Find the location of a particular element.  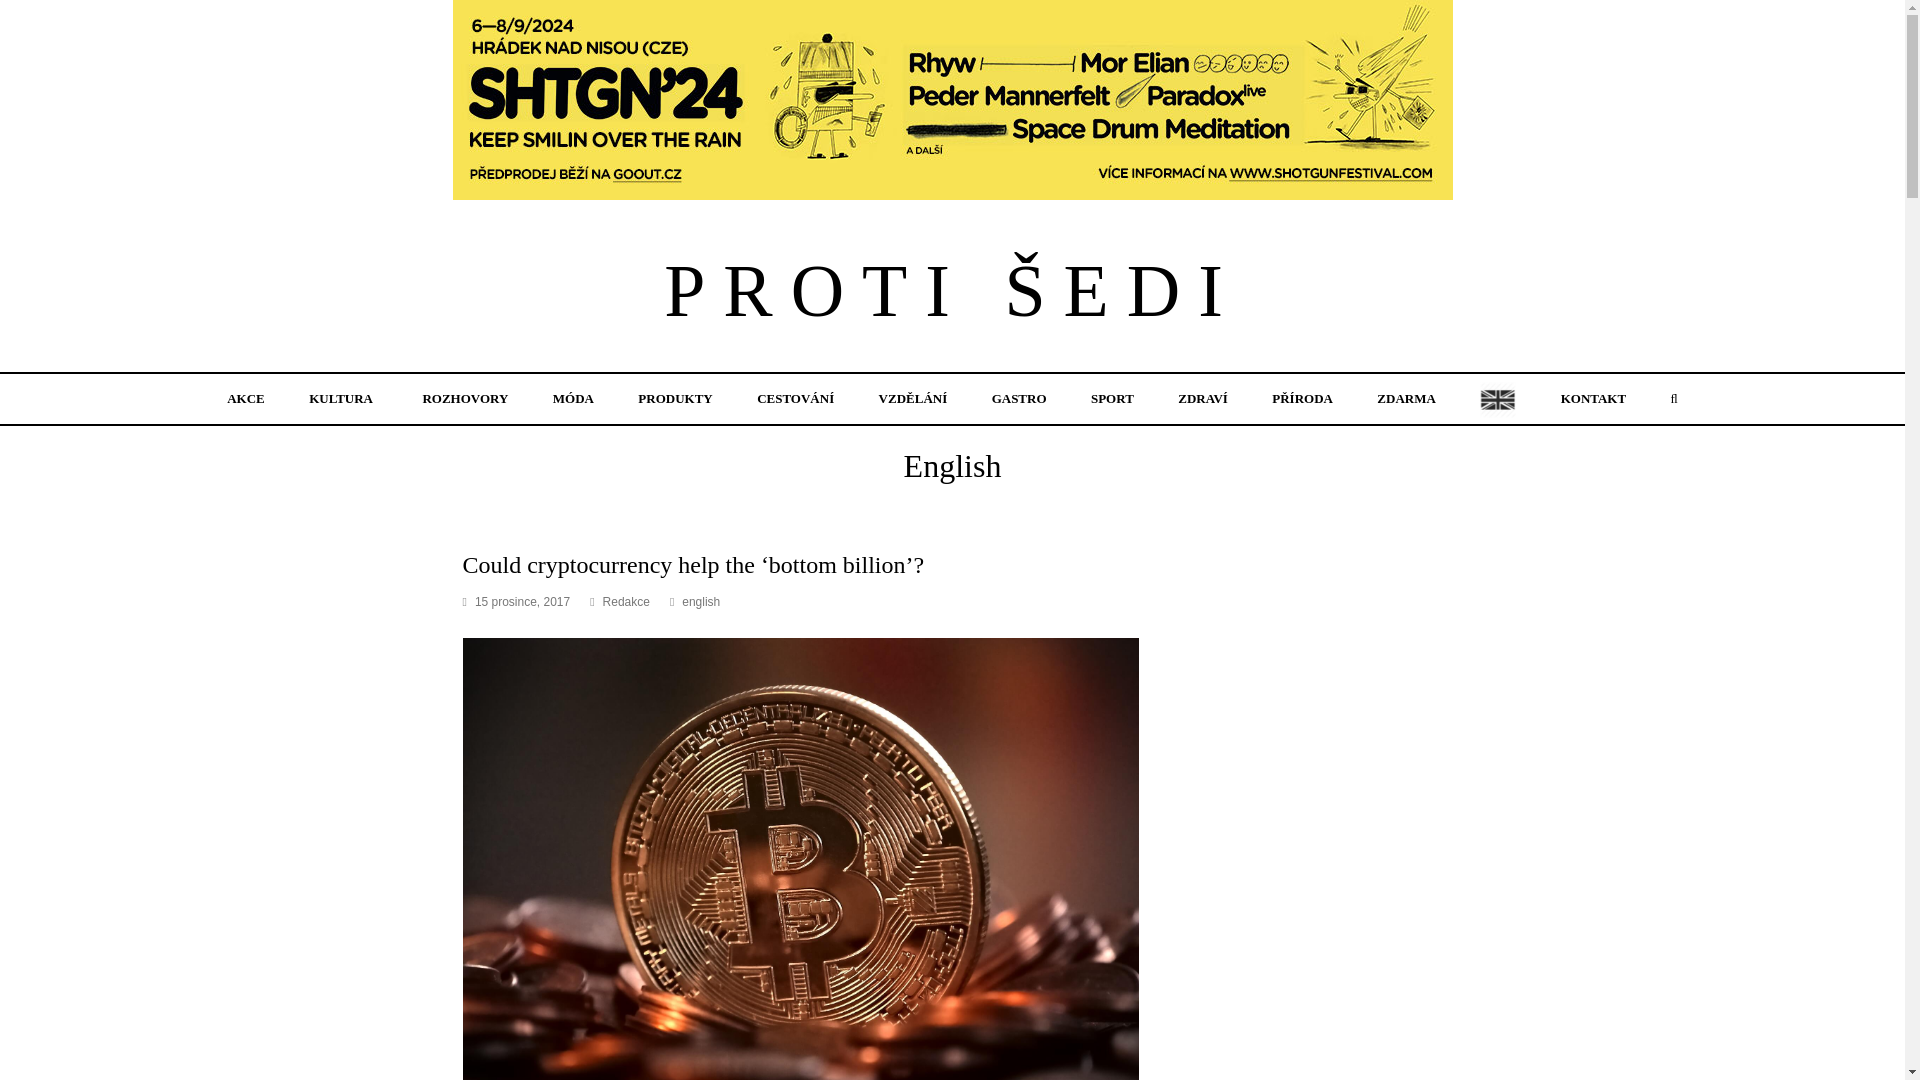

KONTAKT is located at coordinates (1592, 398).